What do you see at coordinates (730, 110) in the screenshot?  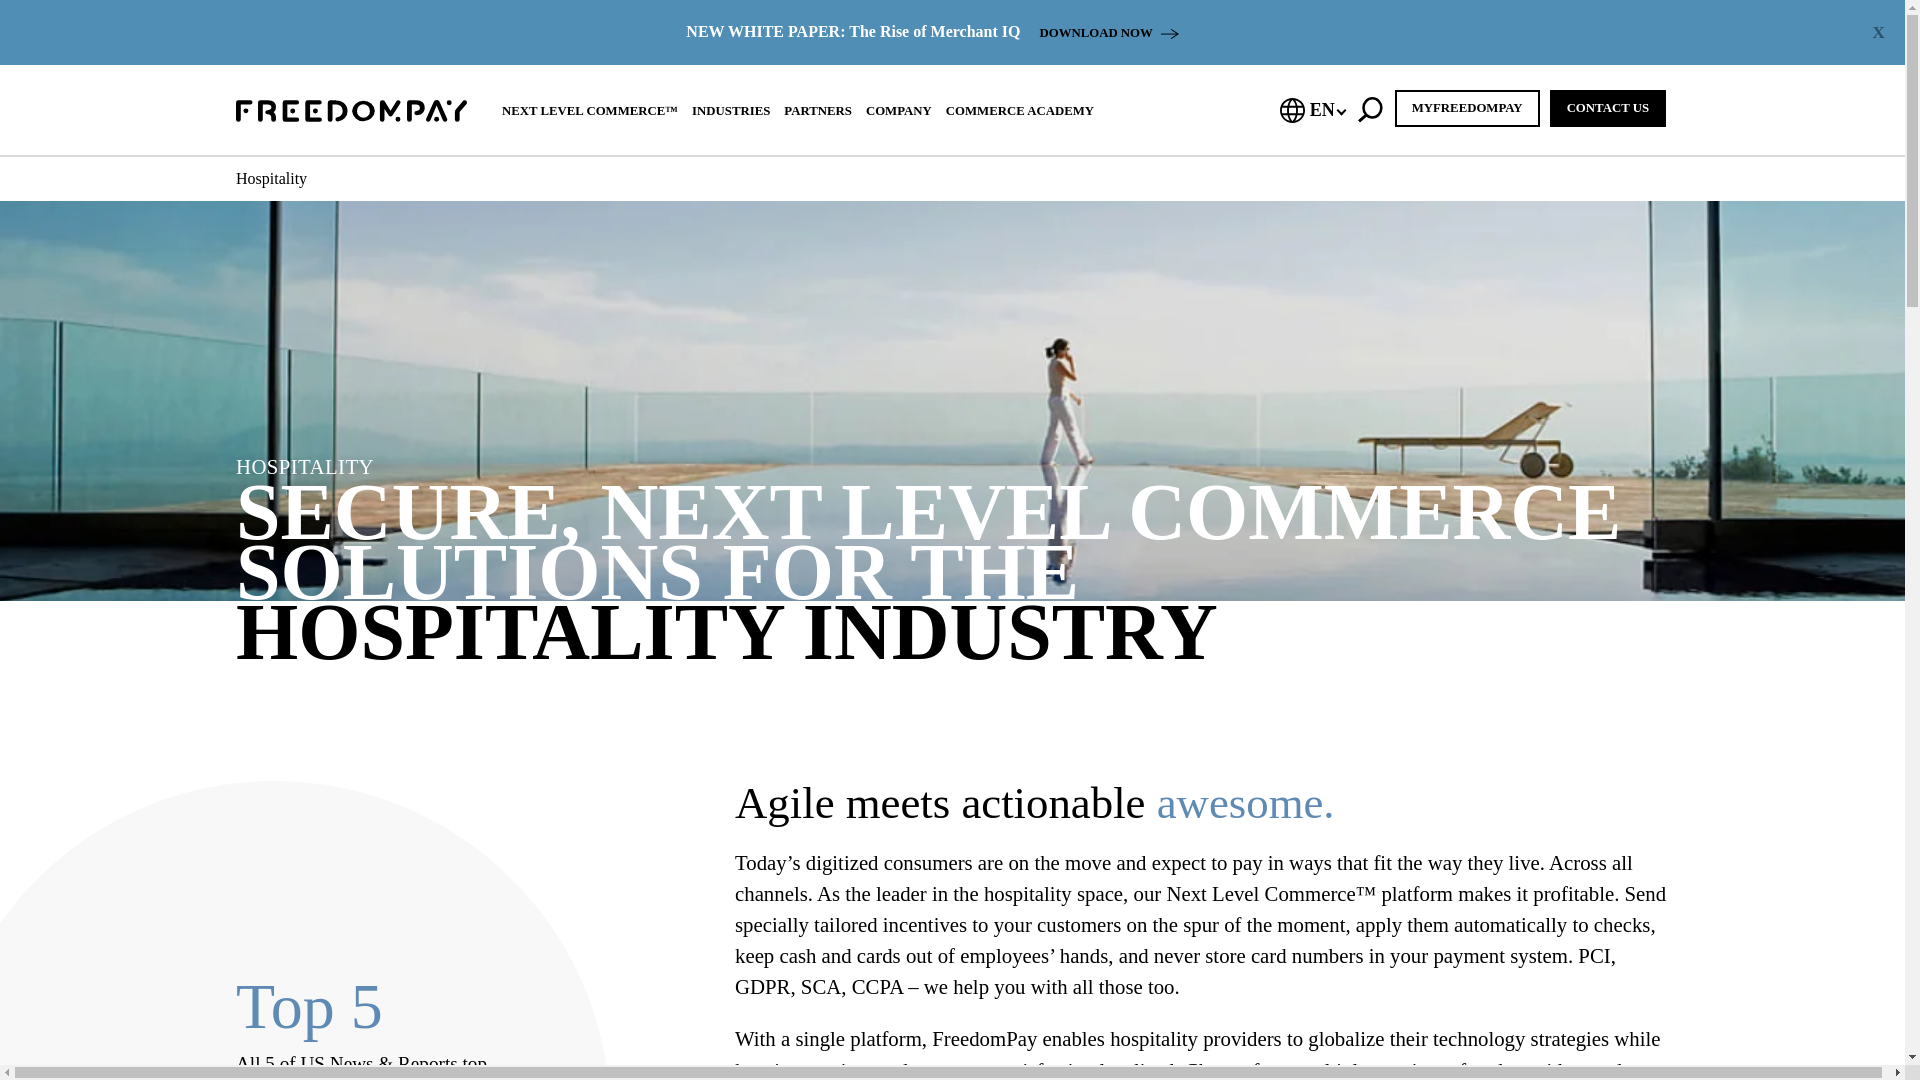 I see `INDUSTRIES` at bounding box center [730, 110].